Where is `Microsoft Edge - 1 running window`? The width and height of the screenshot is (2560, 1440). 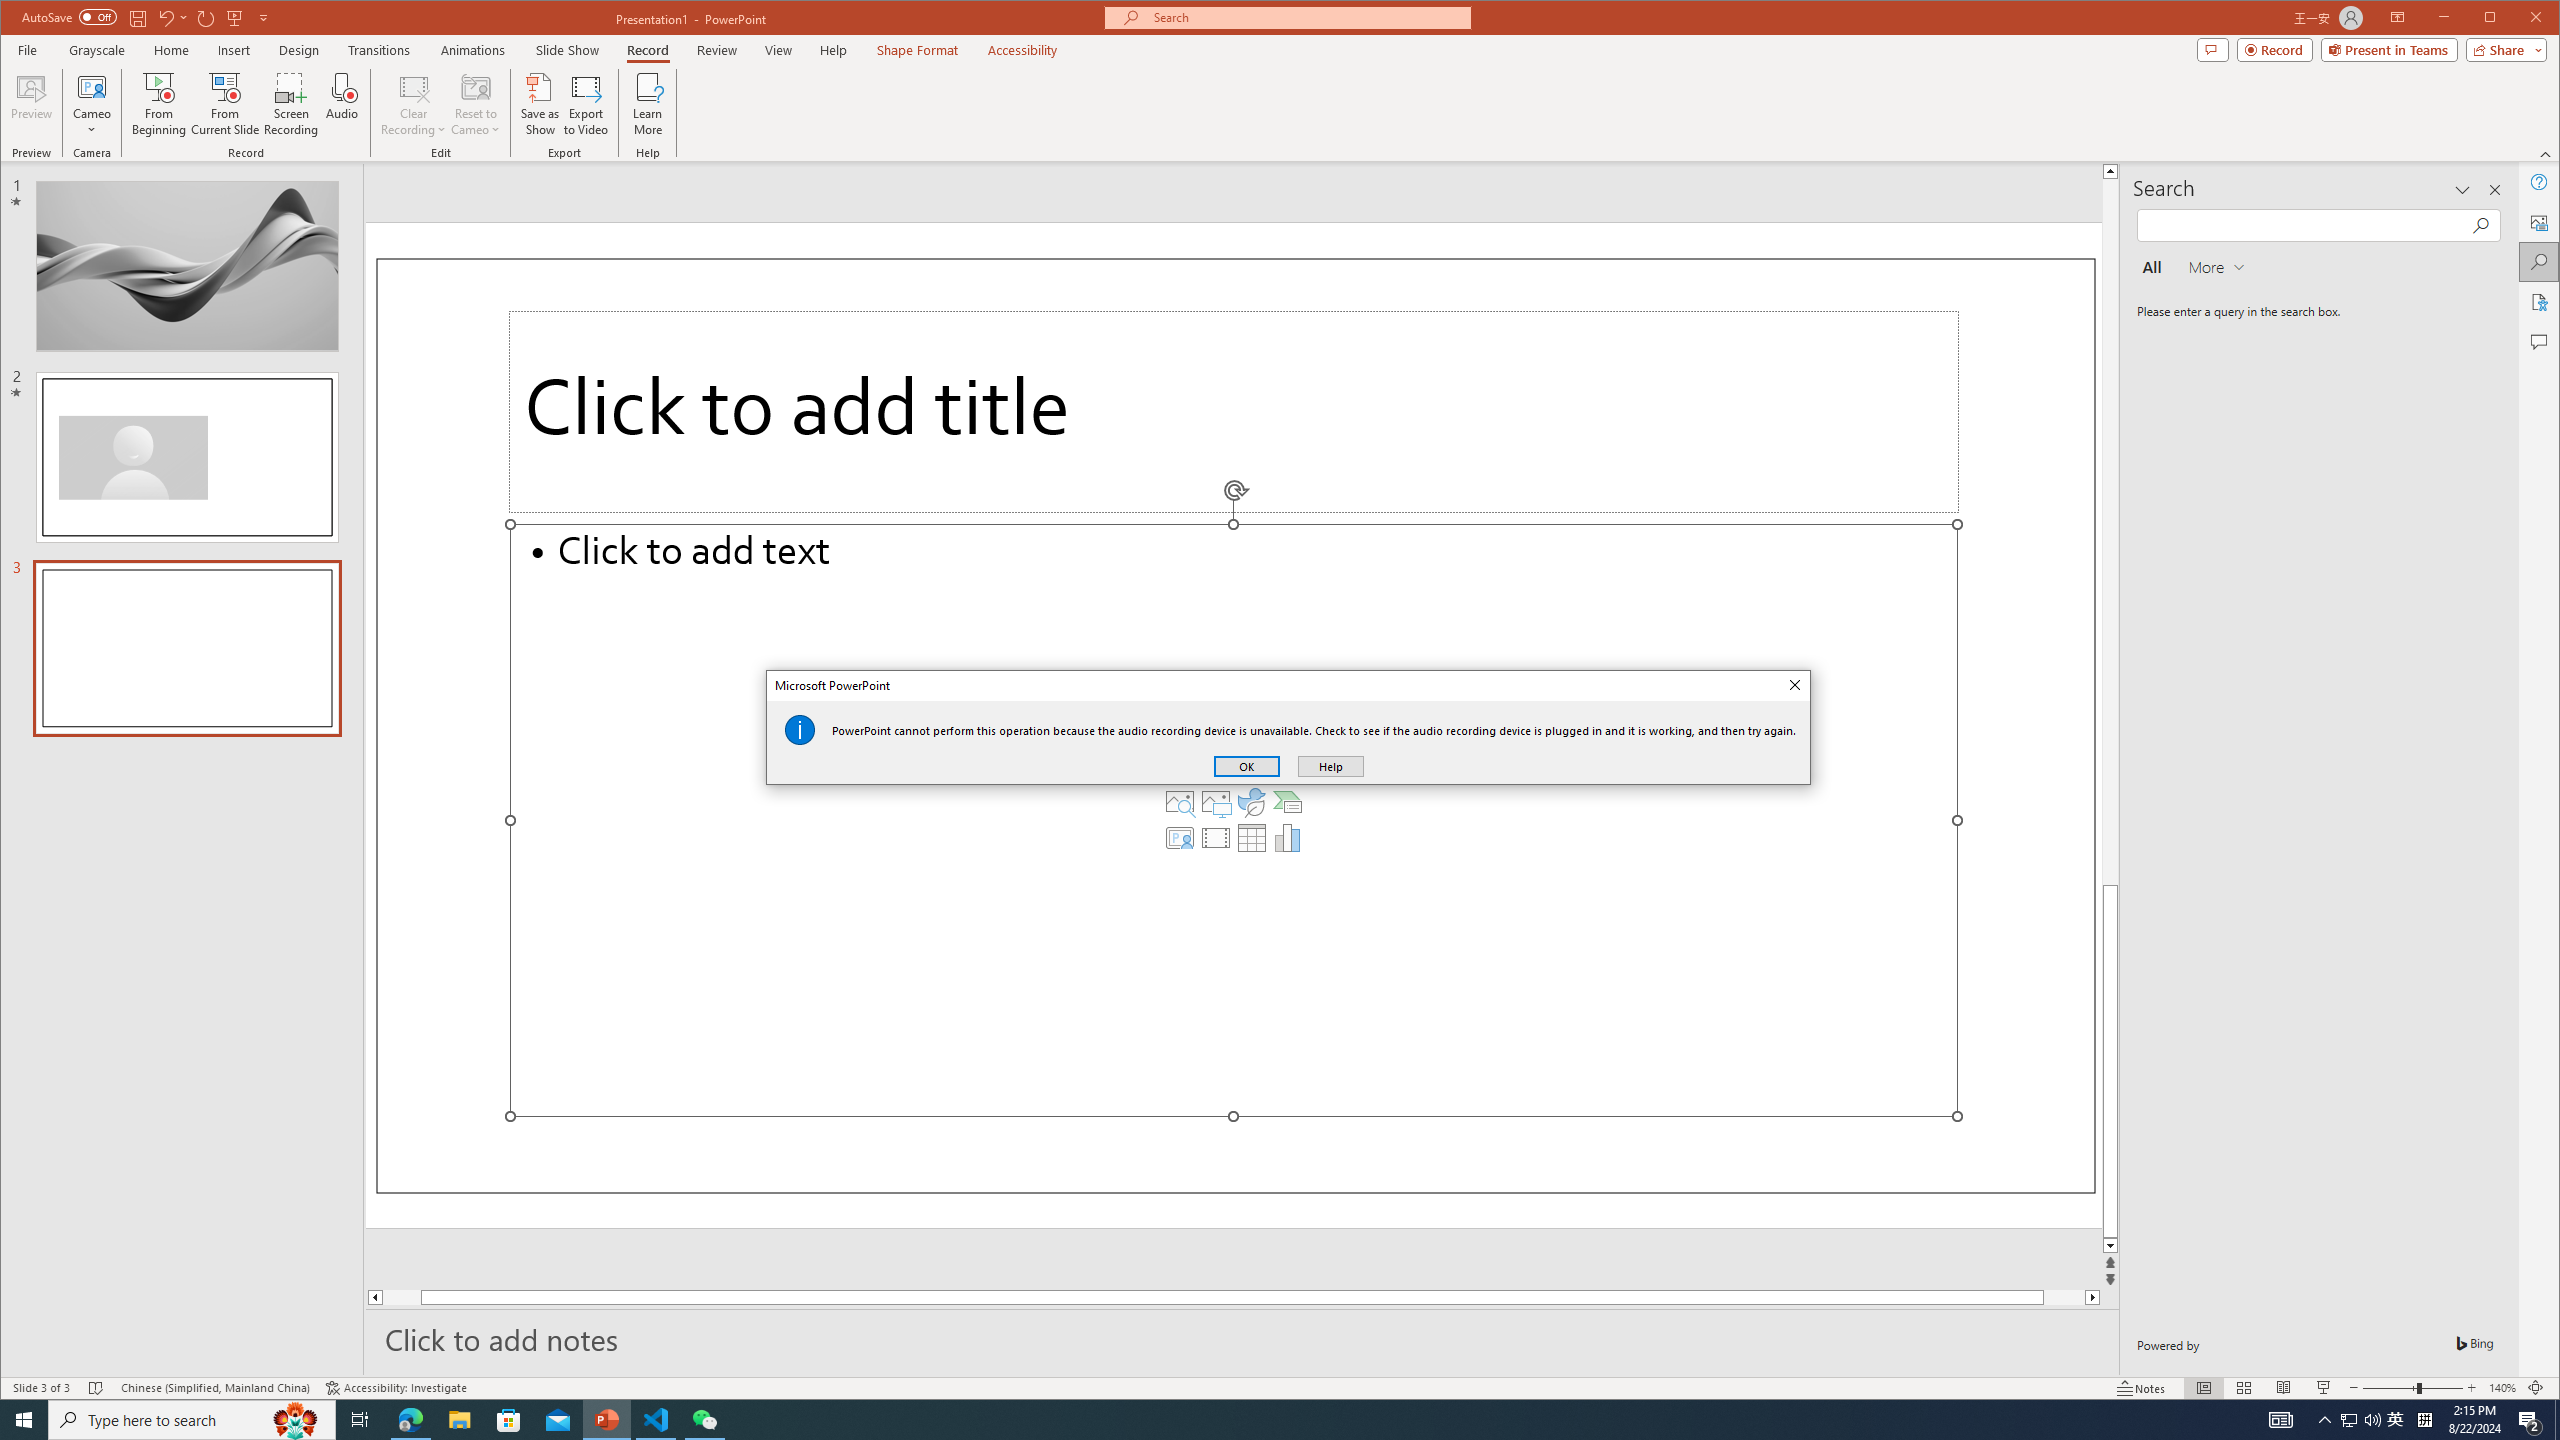 Microsoft Edge - 1 running window is located at coordinates (410, 1420).